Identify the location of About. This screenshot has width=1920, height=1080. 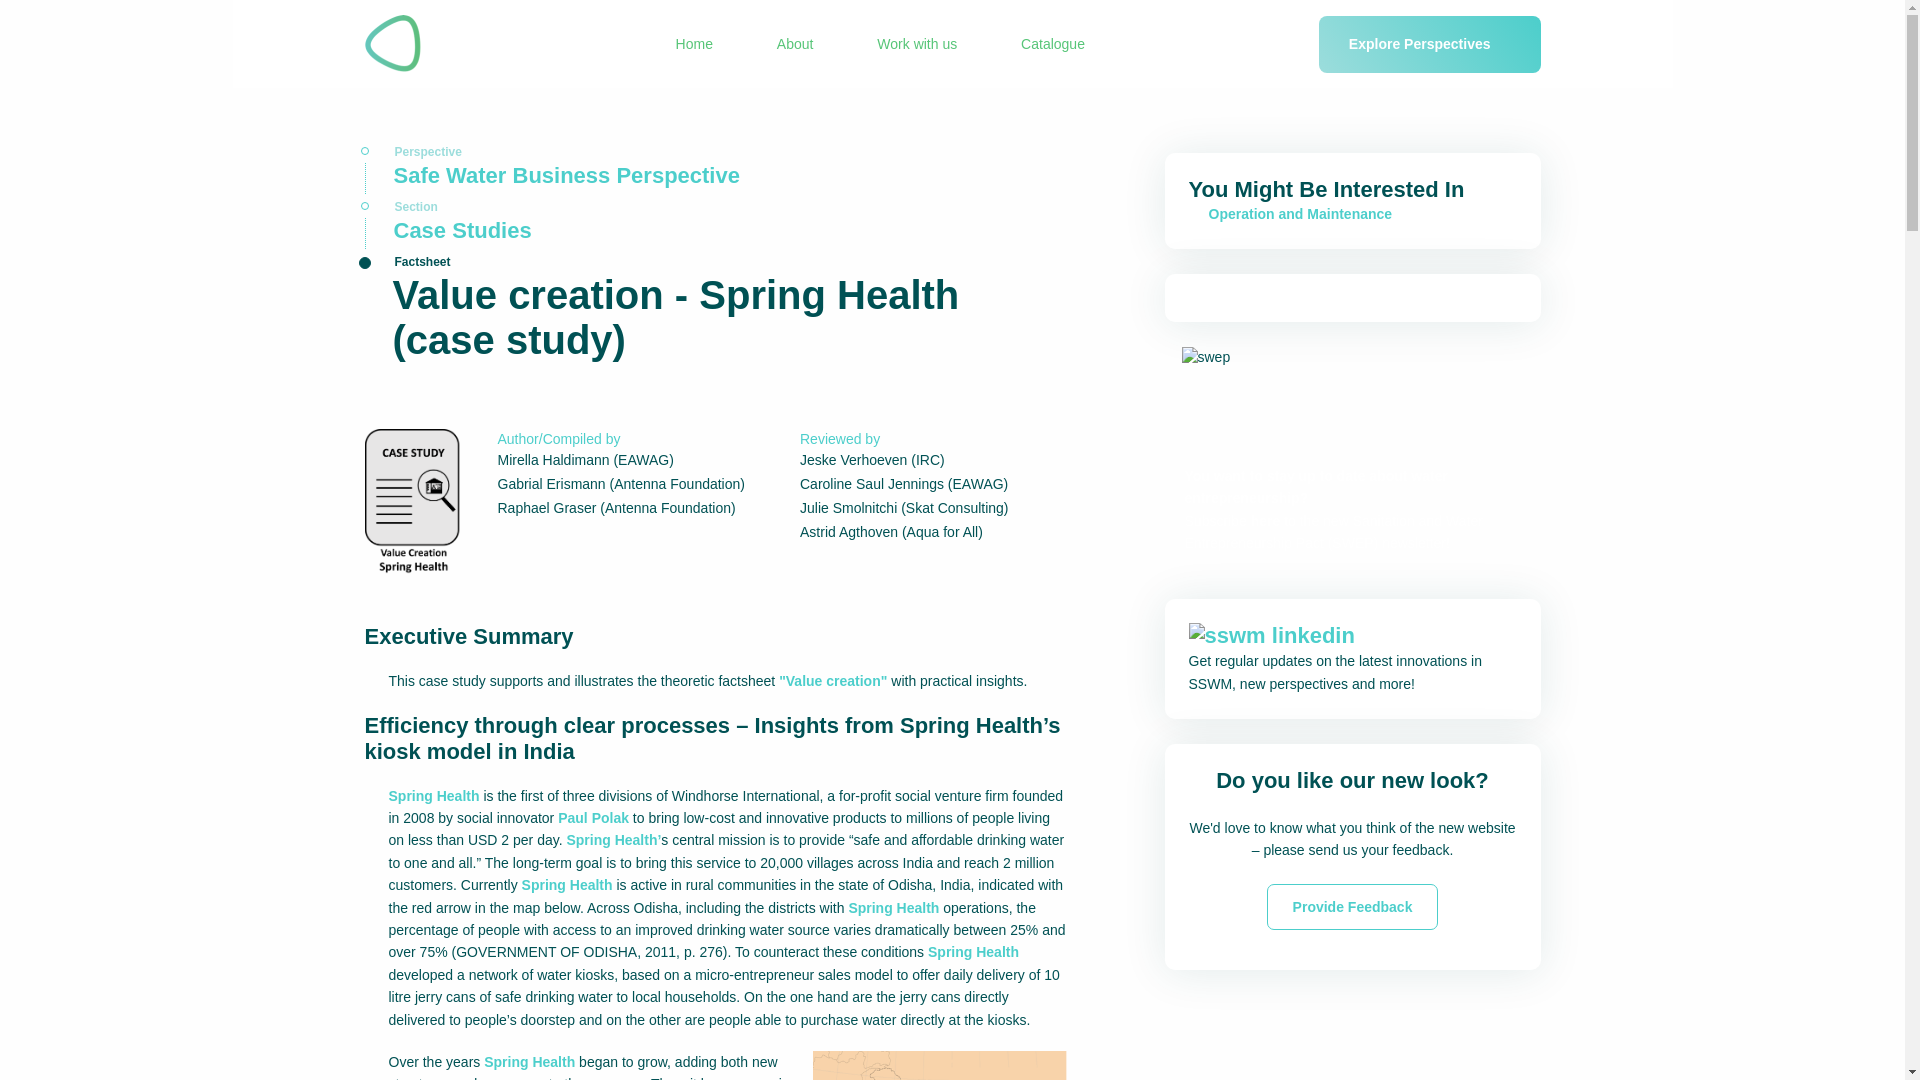
(796, 43).